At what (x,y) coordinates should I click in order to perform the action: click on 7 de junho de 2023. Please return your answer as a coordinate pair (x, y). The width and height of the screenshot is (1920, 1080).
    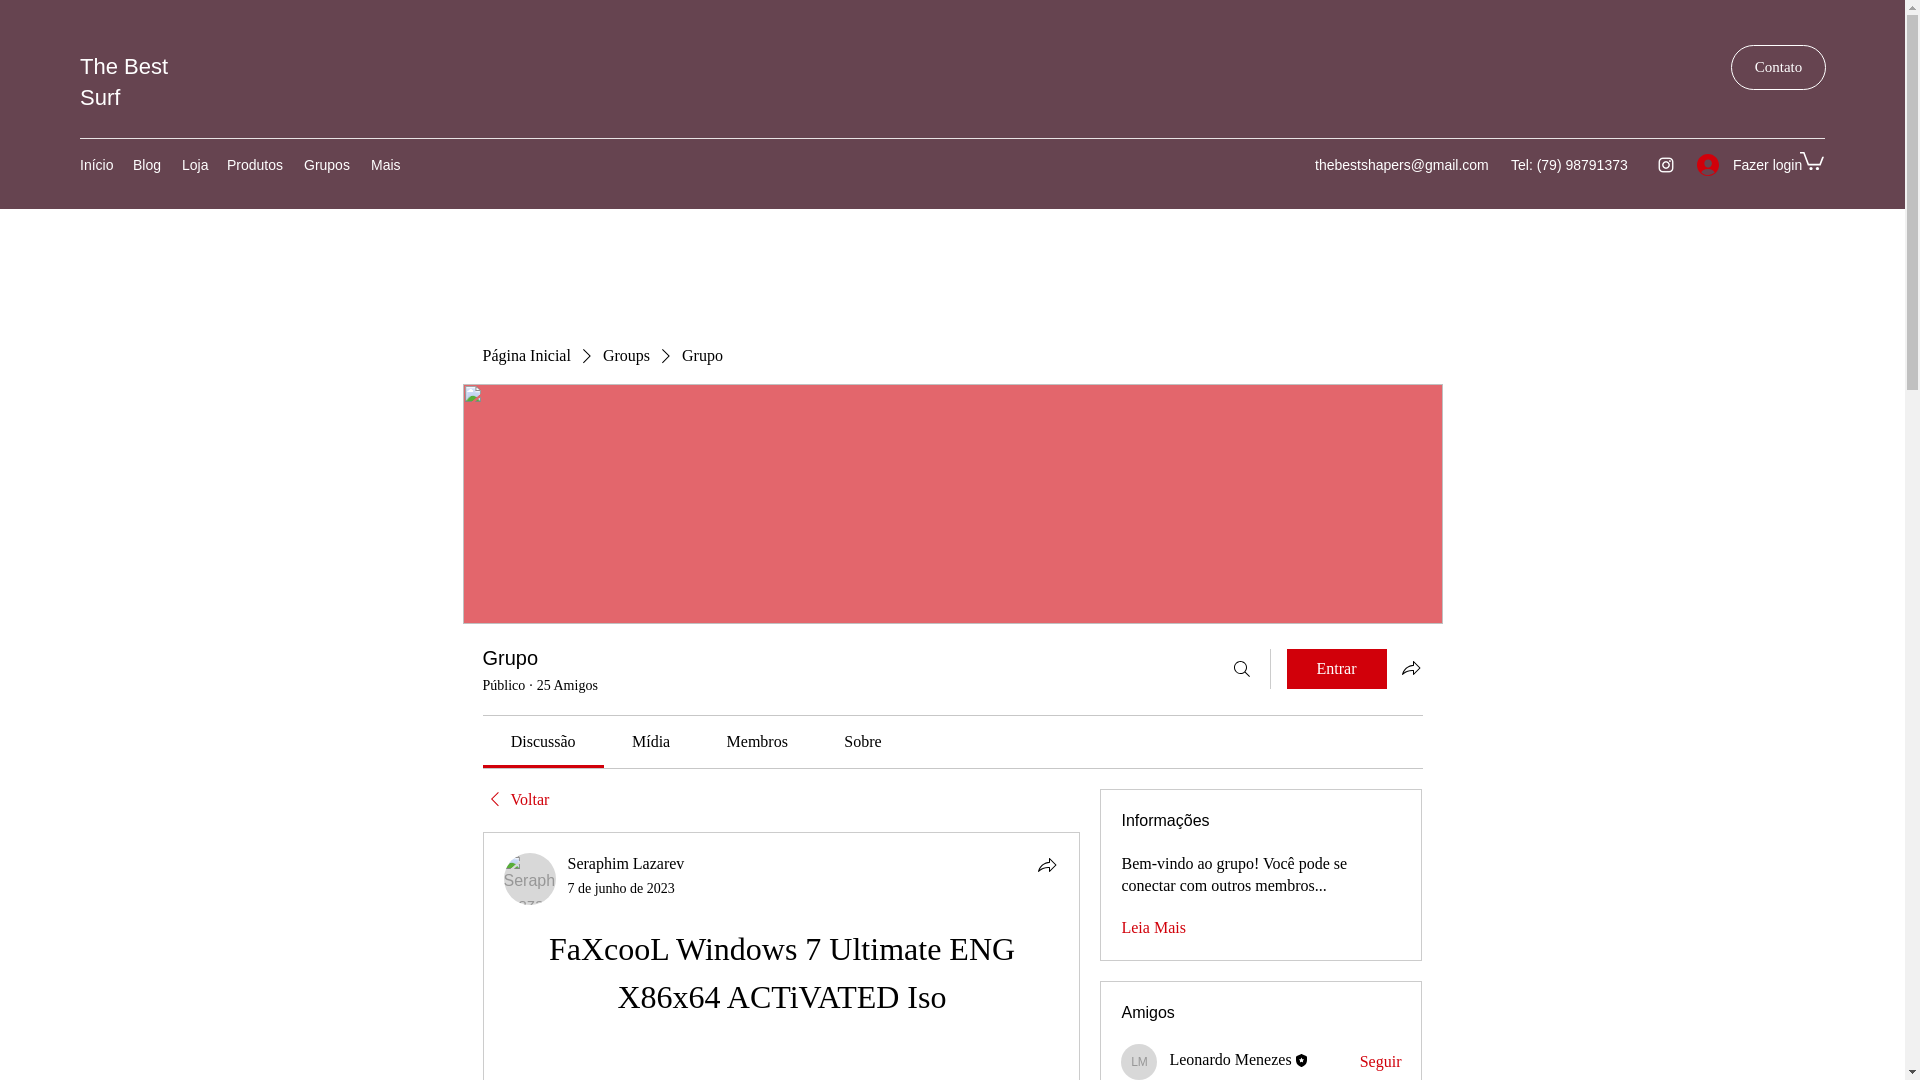
    Looking at the image, I should click on (622, 888).